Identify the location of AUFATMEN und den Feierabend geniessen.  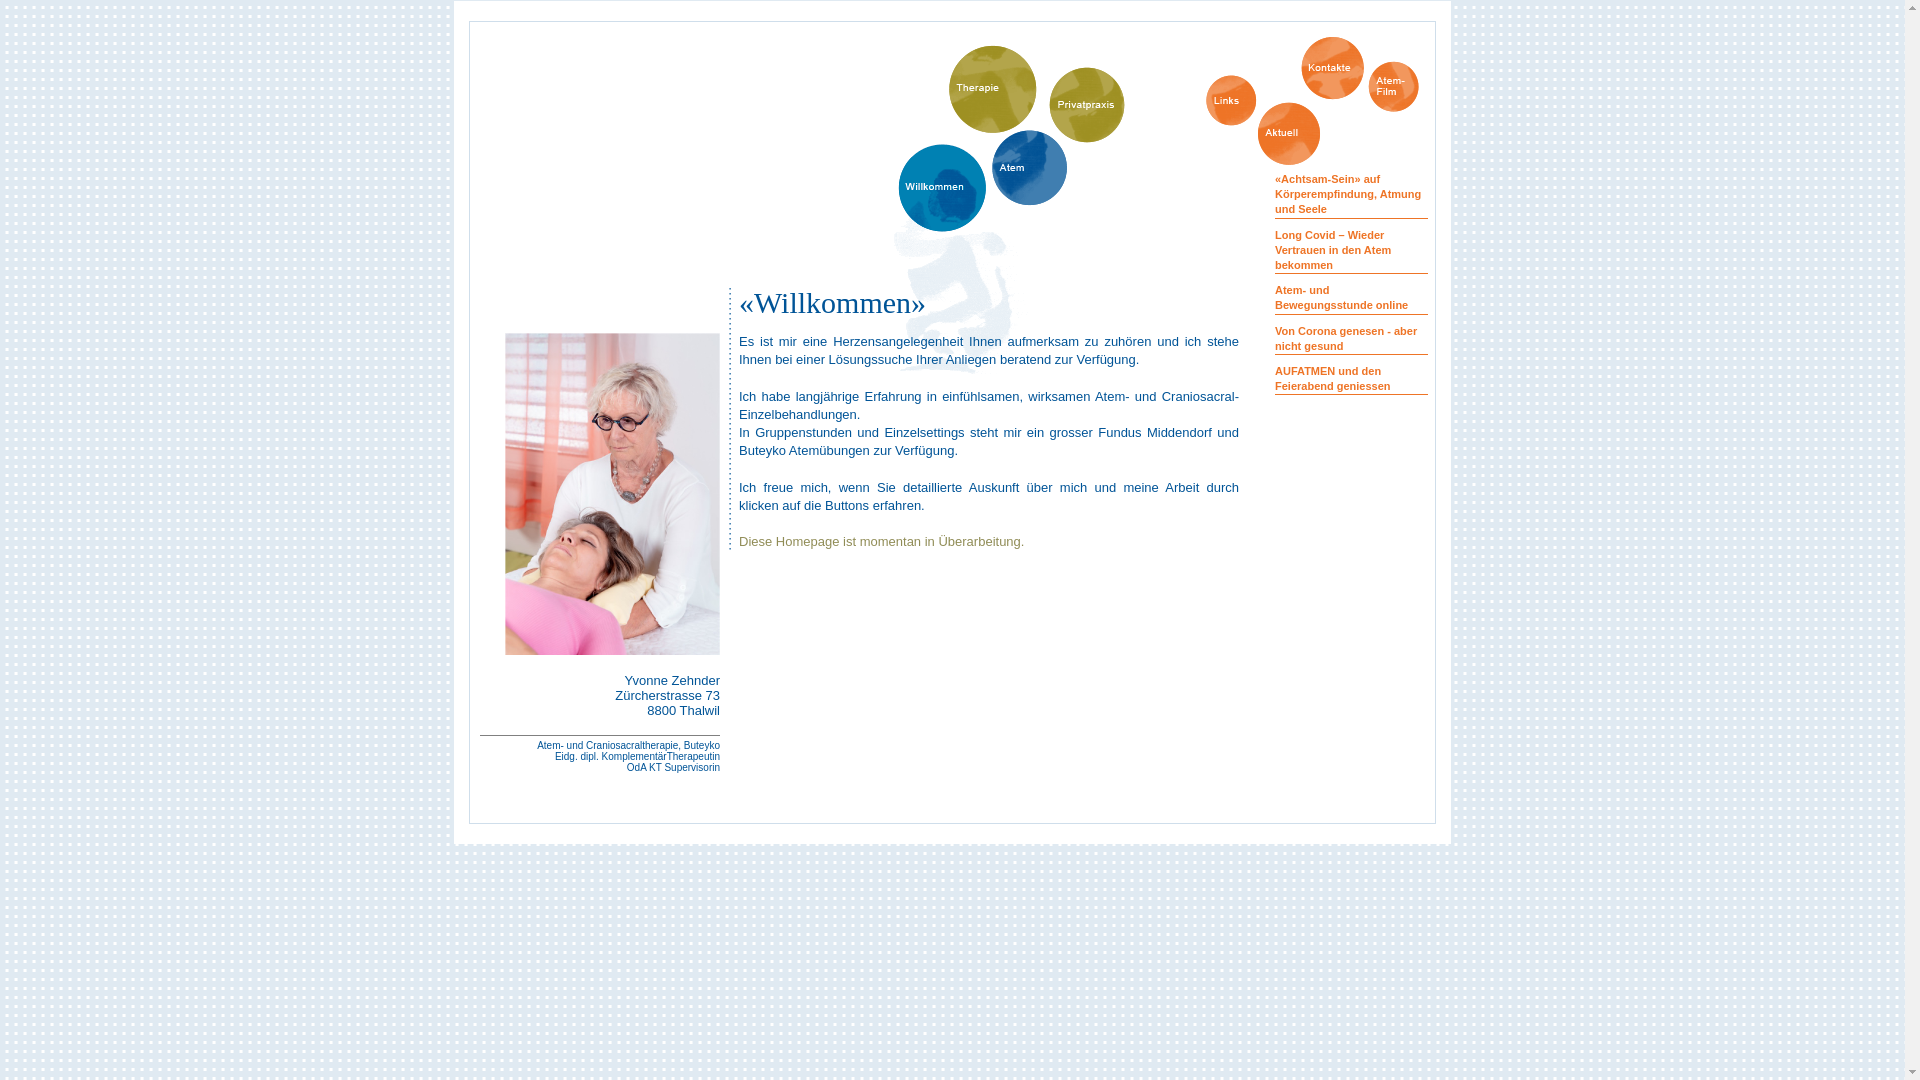
(1333, 378).